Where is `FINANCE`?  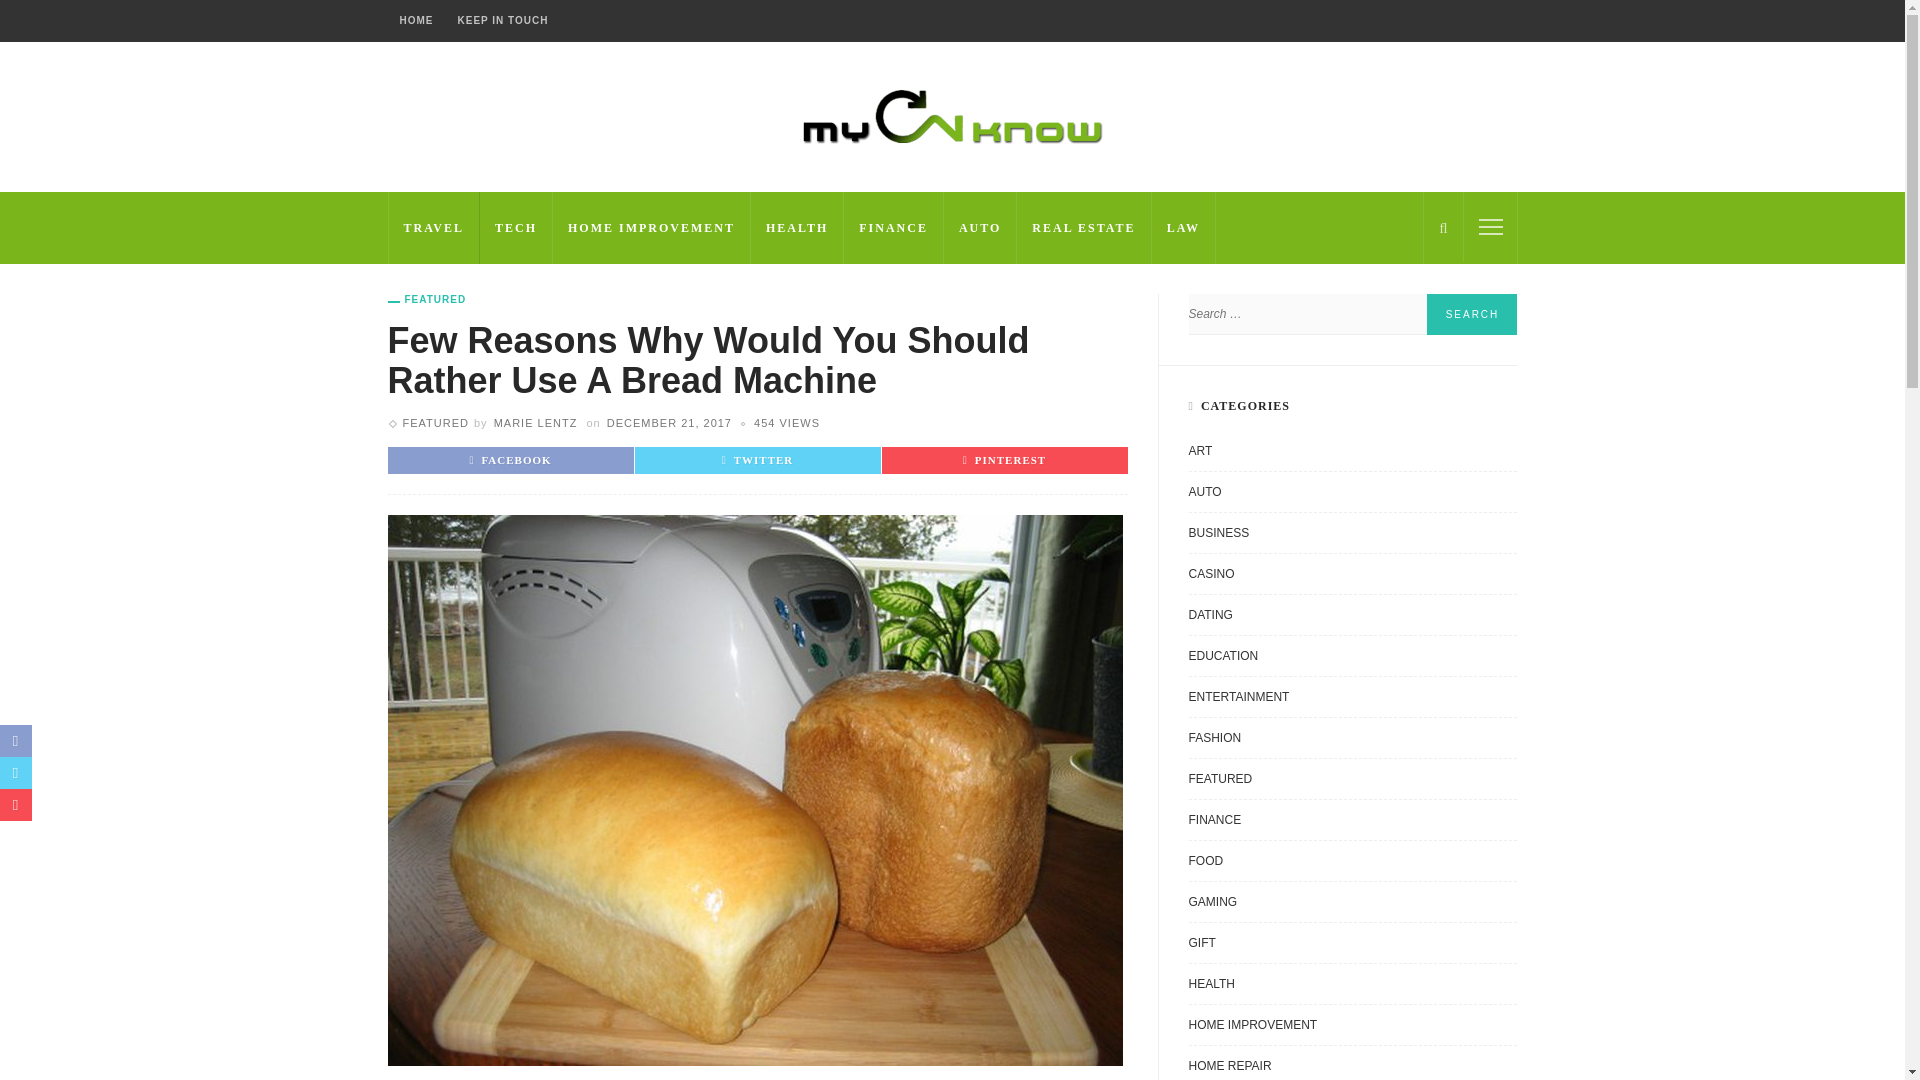 FINANCE is located at coordinates (894, 228).